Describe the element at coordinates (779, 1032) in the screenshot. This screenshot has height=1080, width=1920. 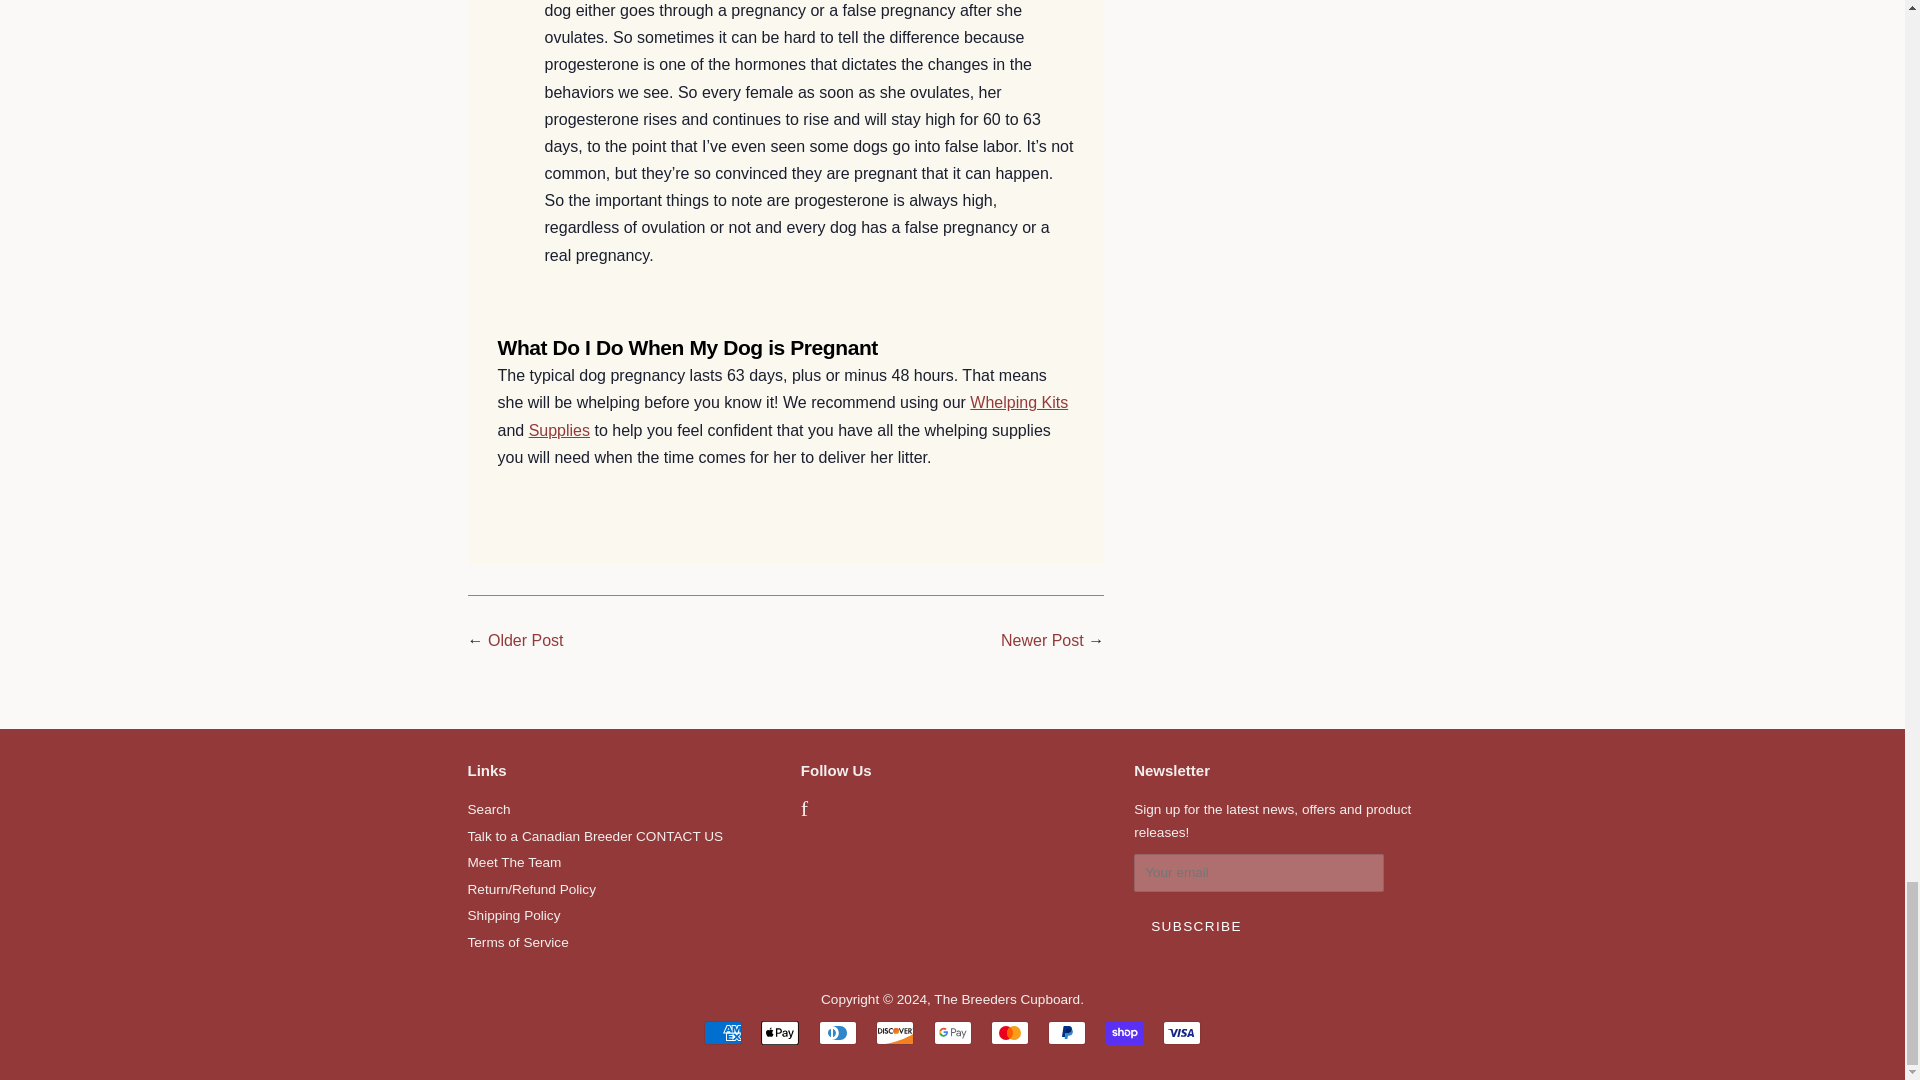
I see `Apple Pay` at that location.